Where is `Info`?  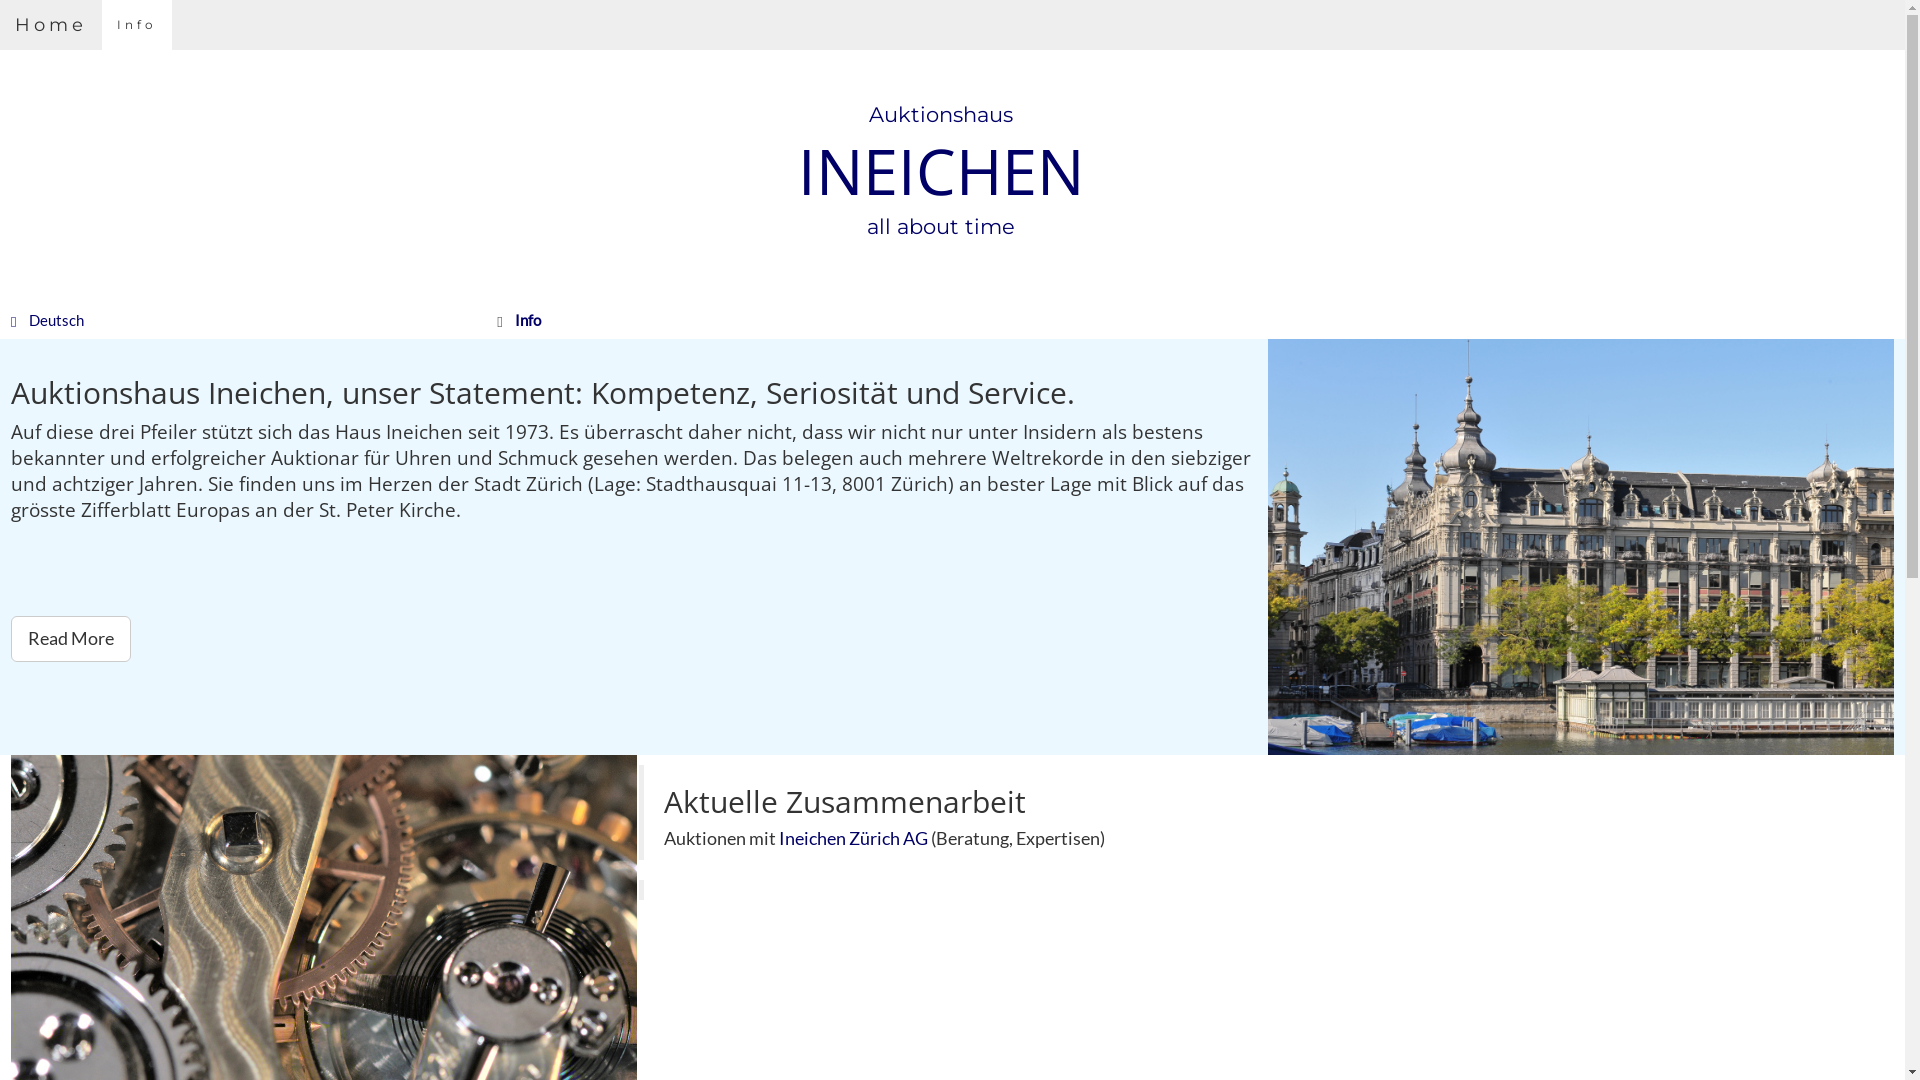
Info is located at coordinates (137, 25).